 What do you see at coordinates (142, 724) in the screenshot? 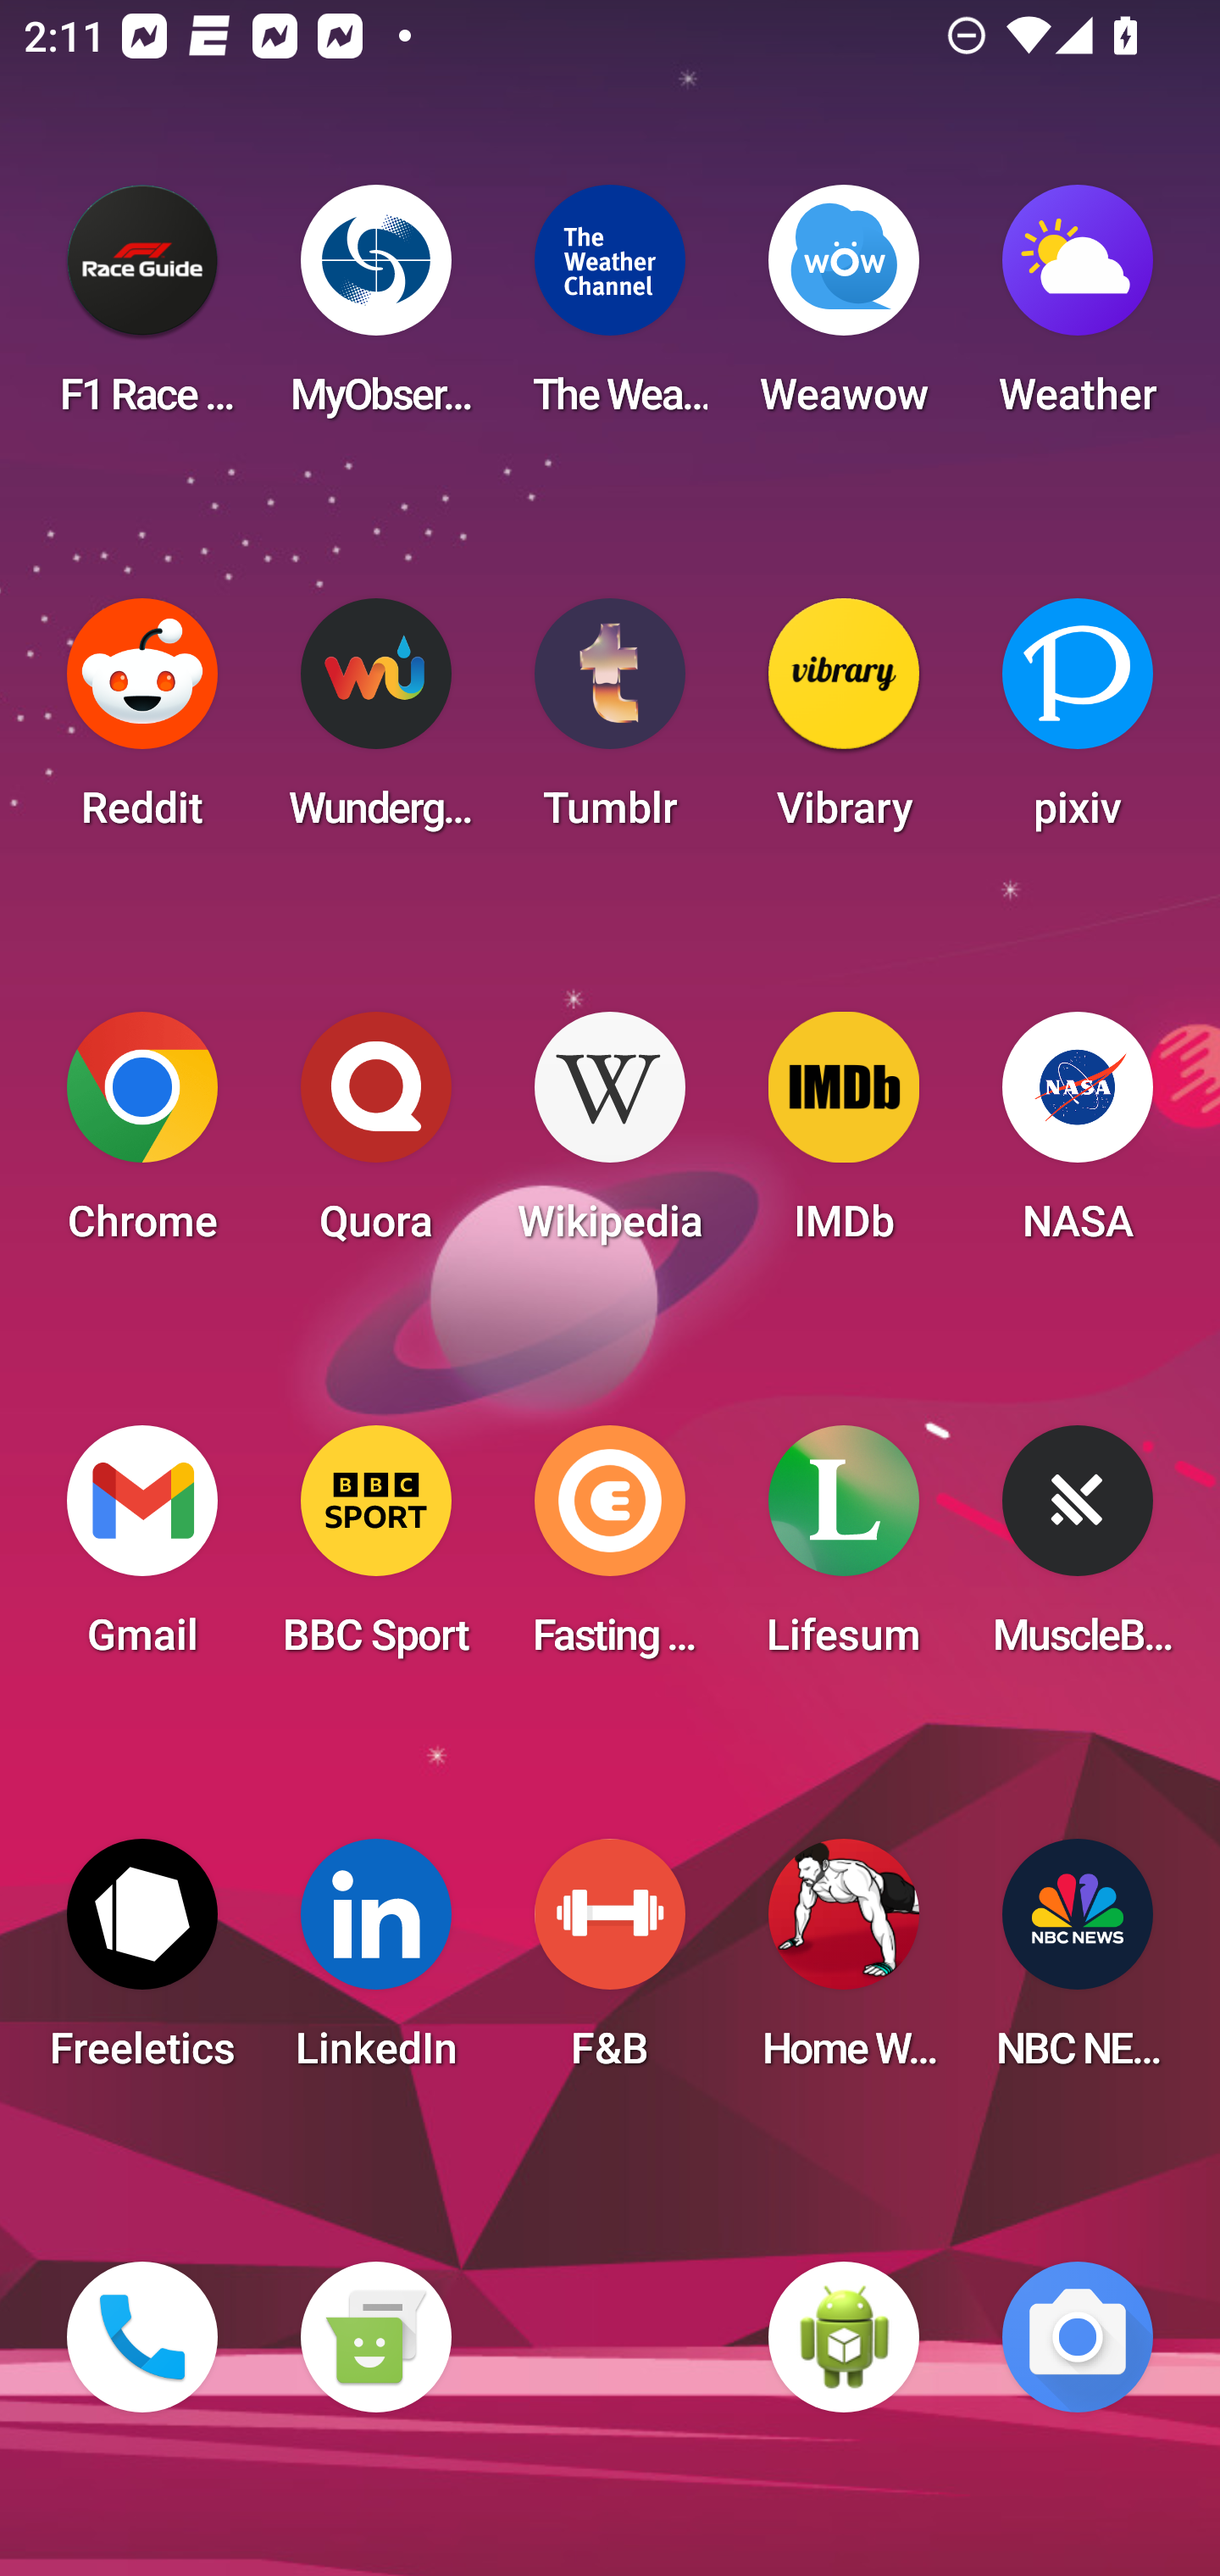
I see `Reddit` at bounding box center [142, 724].